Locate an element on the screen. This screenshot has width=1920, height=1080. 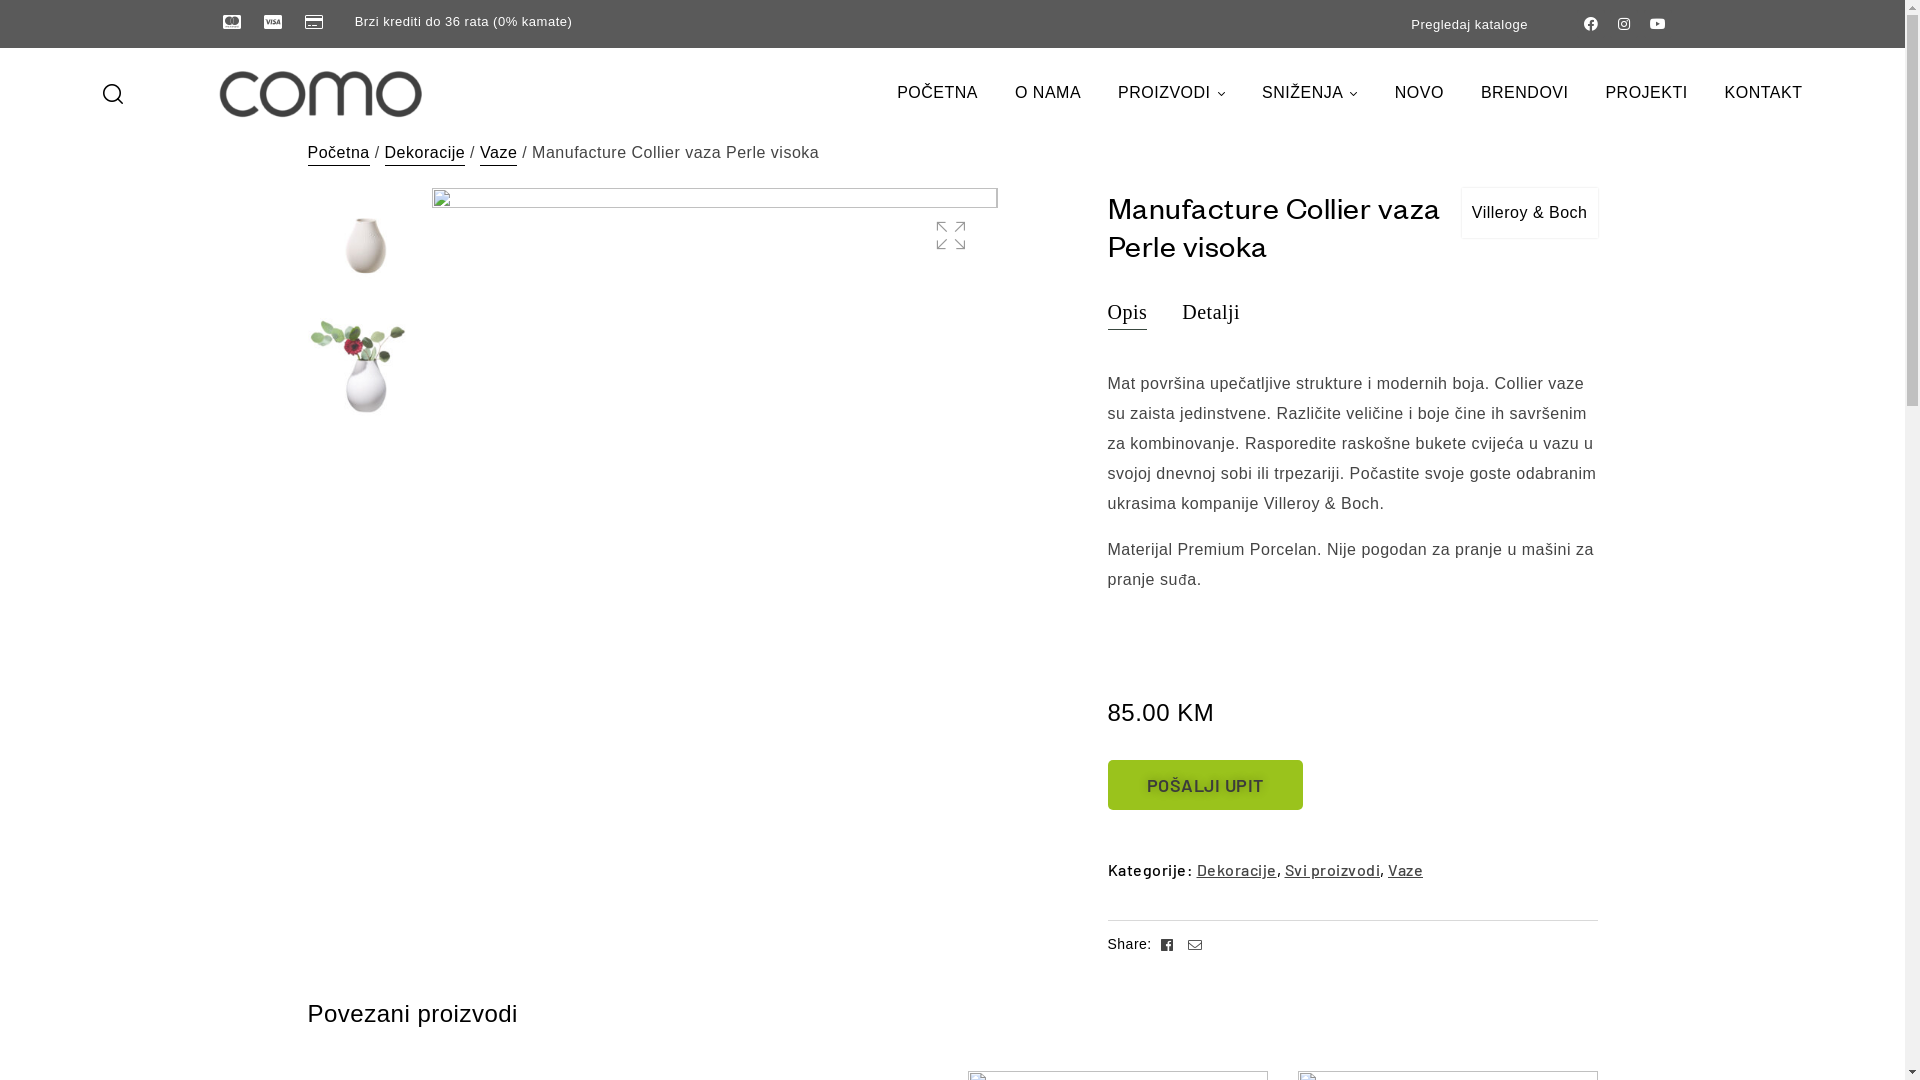
Dekoracije is located at coordinates (426, 152).